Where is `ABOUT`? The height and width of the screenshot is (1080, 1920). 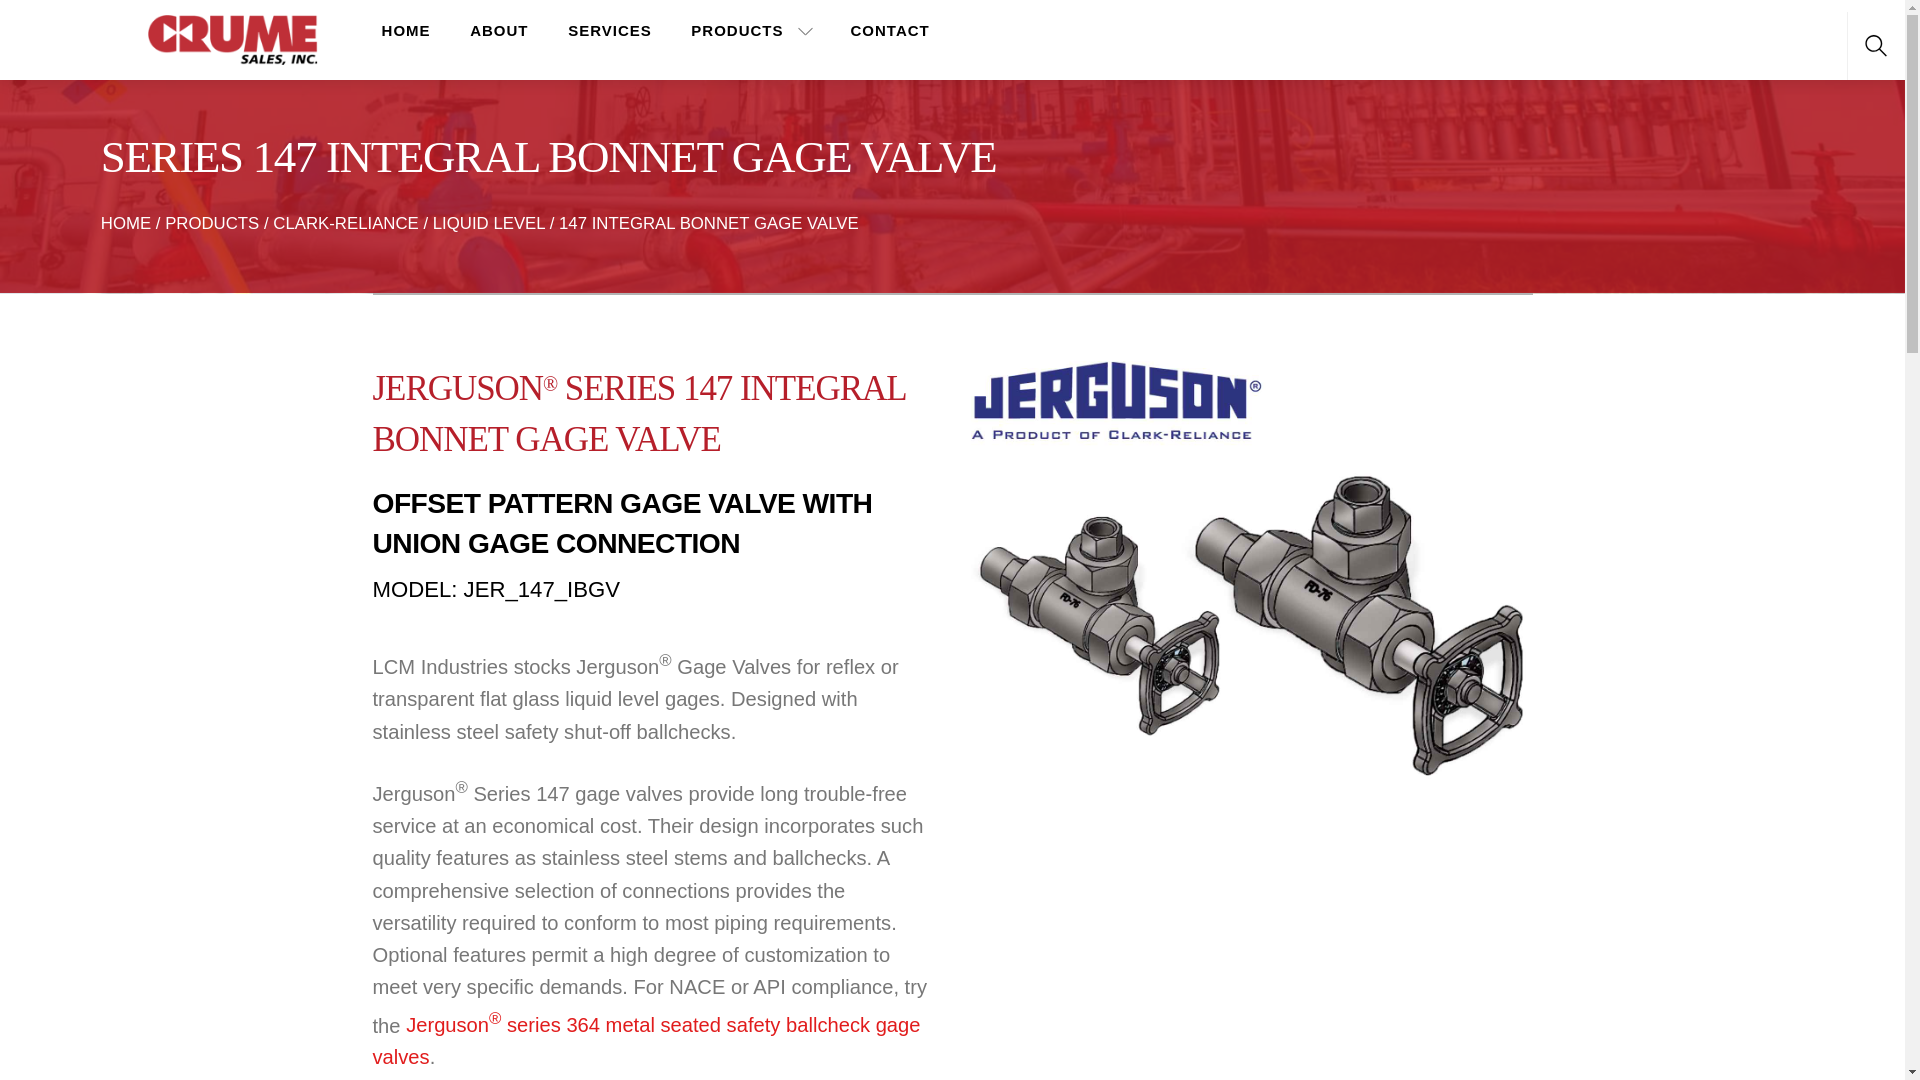
ABOUT is located at coordinates (500, 31).